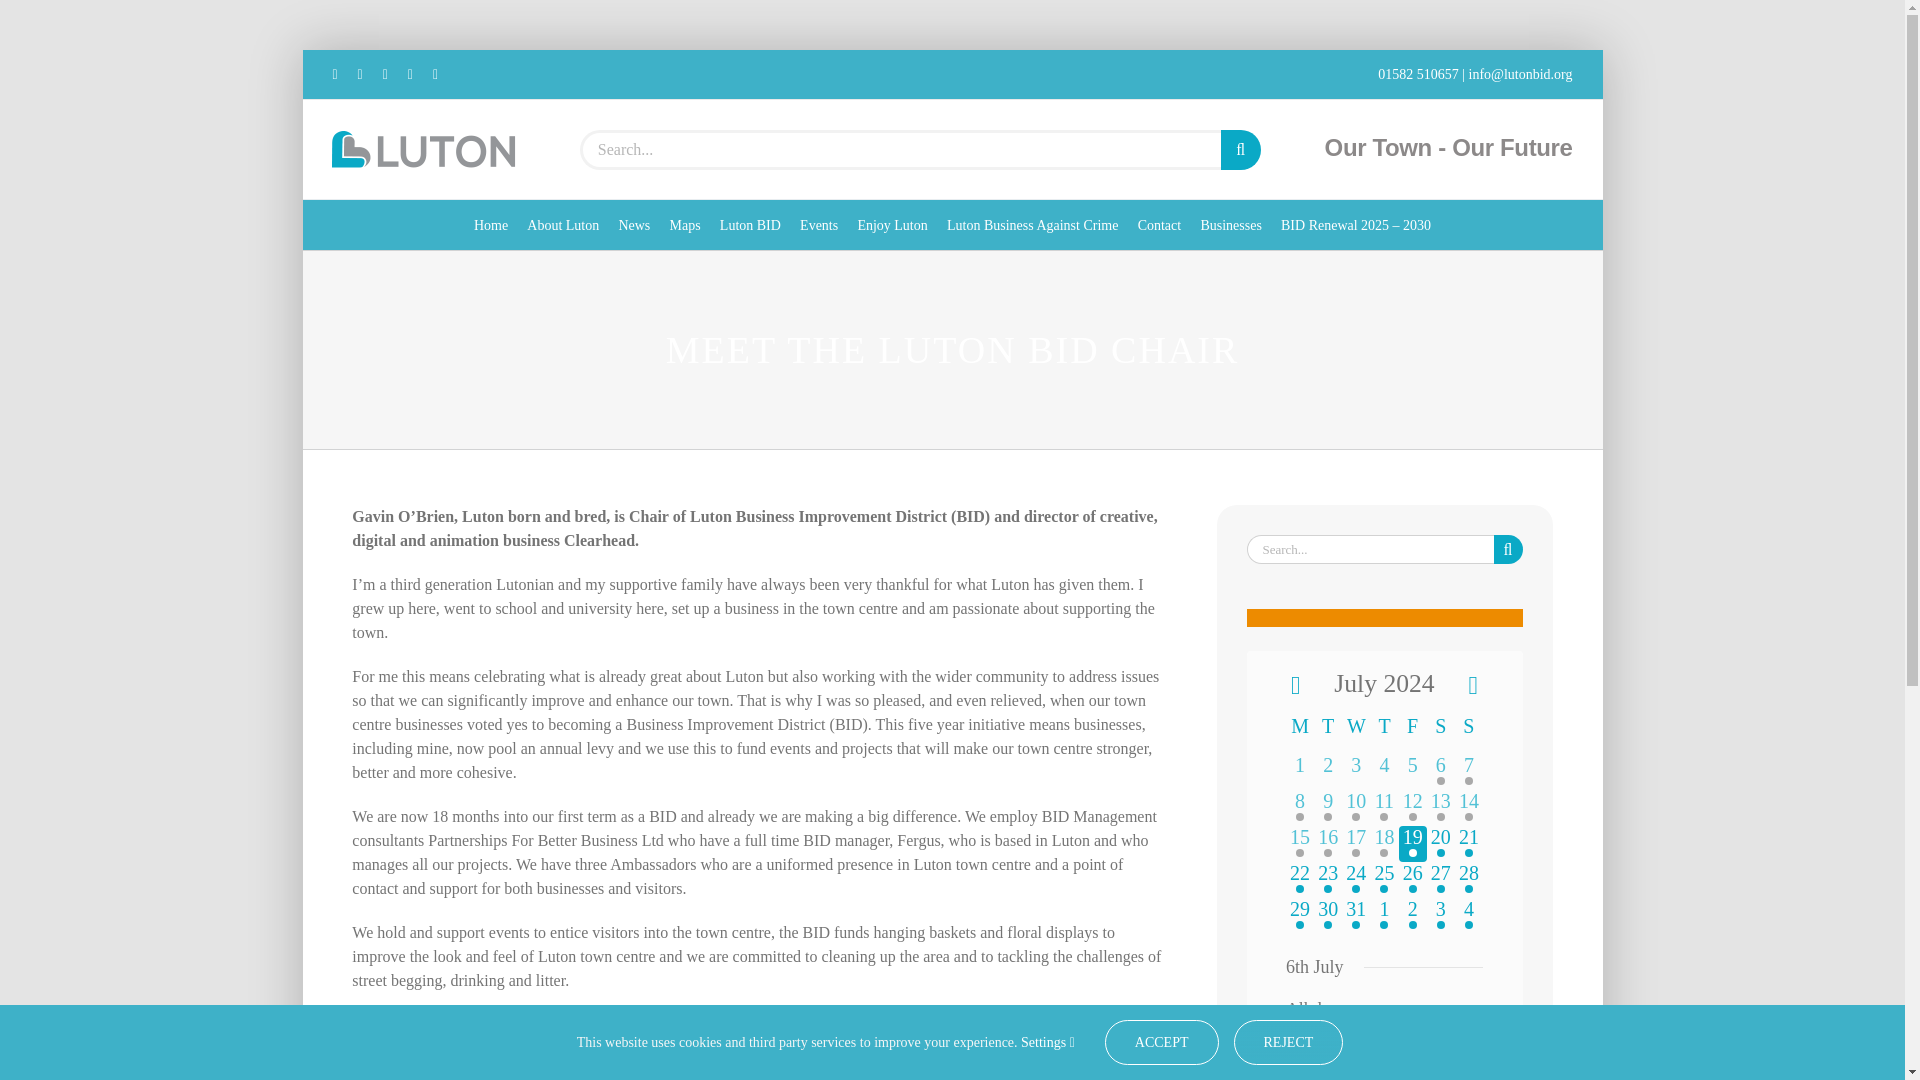 This screenshot has width=1920, height=1080. Describe the element at coordinates (750, 224) in the screenshot. I see `Luton BID` at that location.